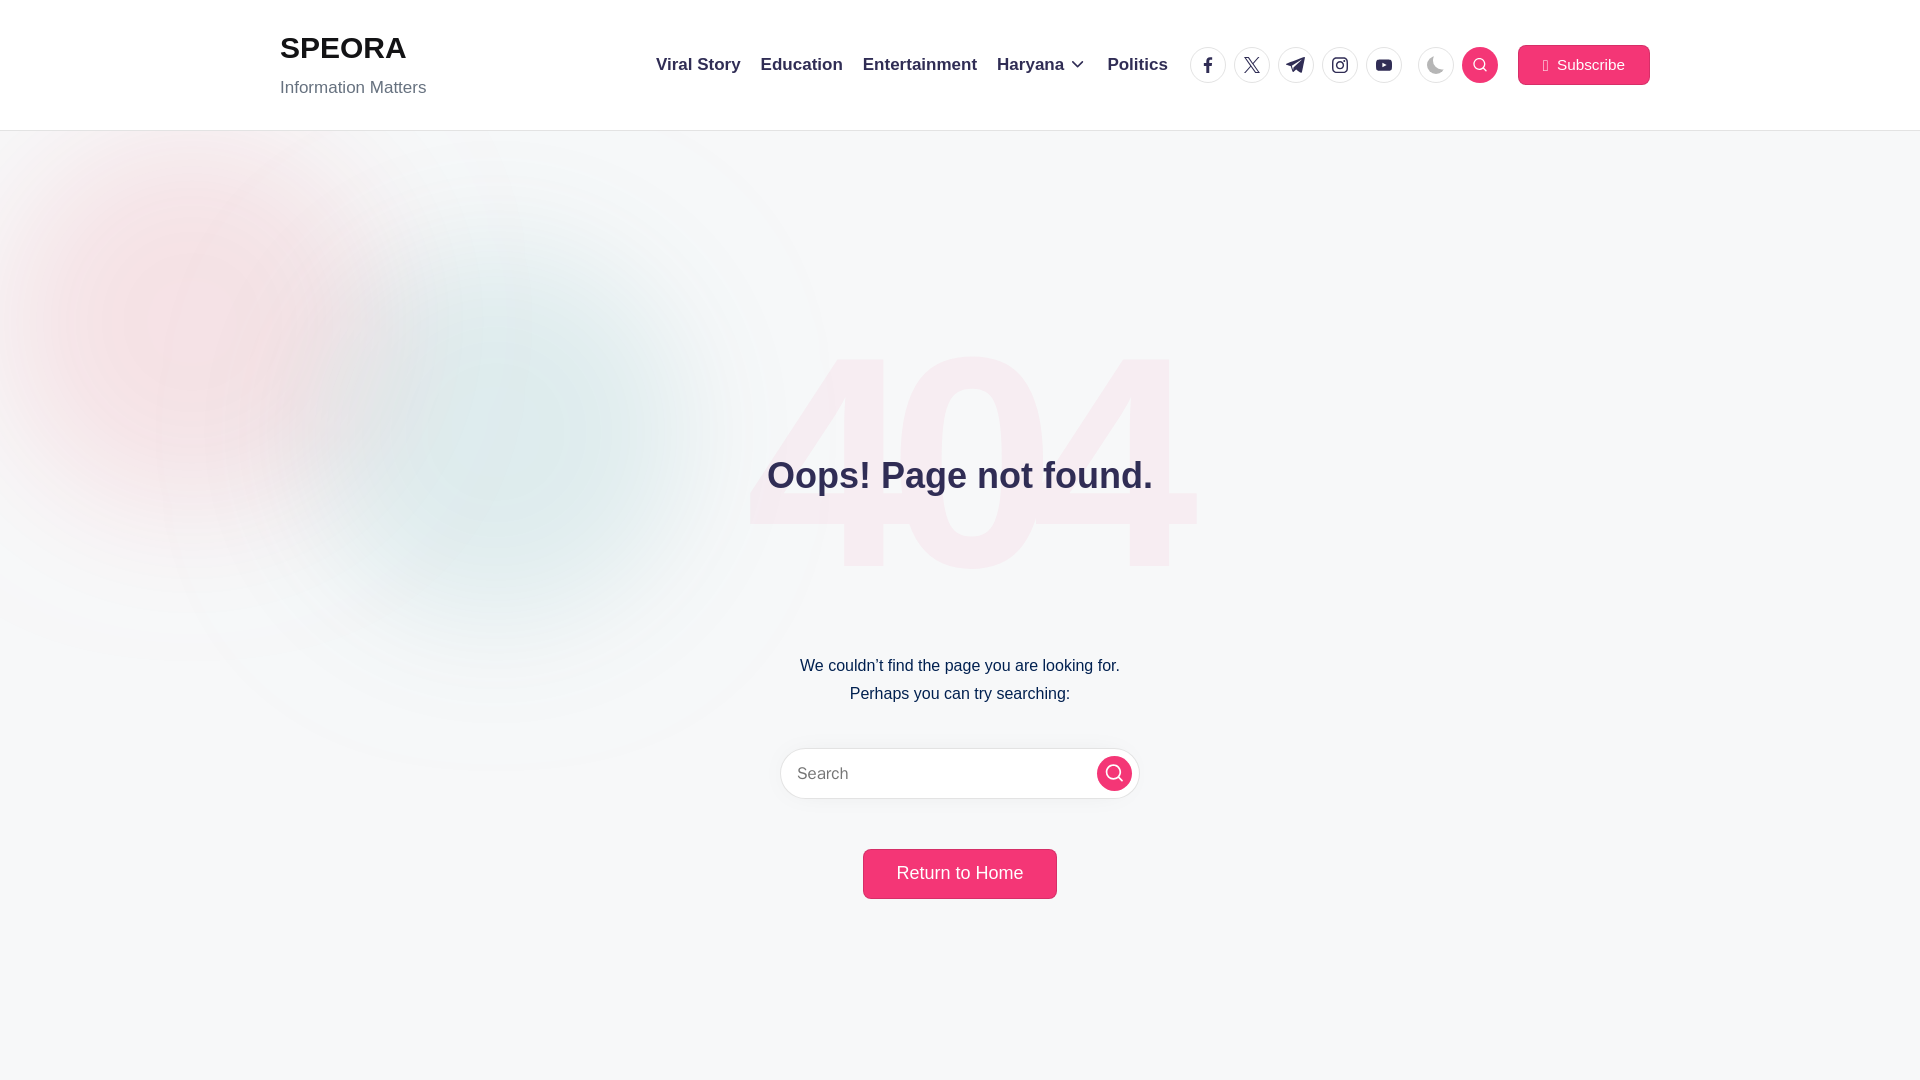 This screenshot has width=1920, height=1080. I want to click on Politics, so click(1137, 64).